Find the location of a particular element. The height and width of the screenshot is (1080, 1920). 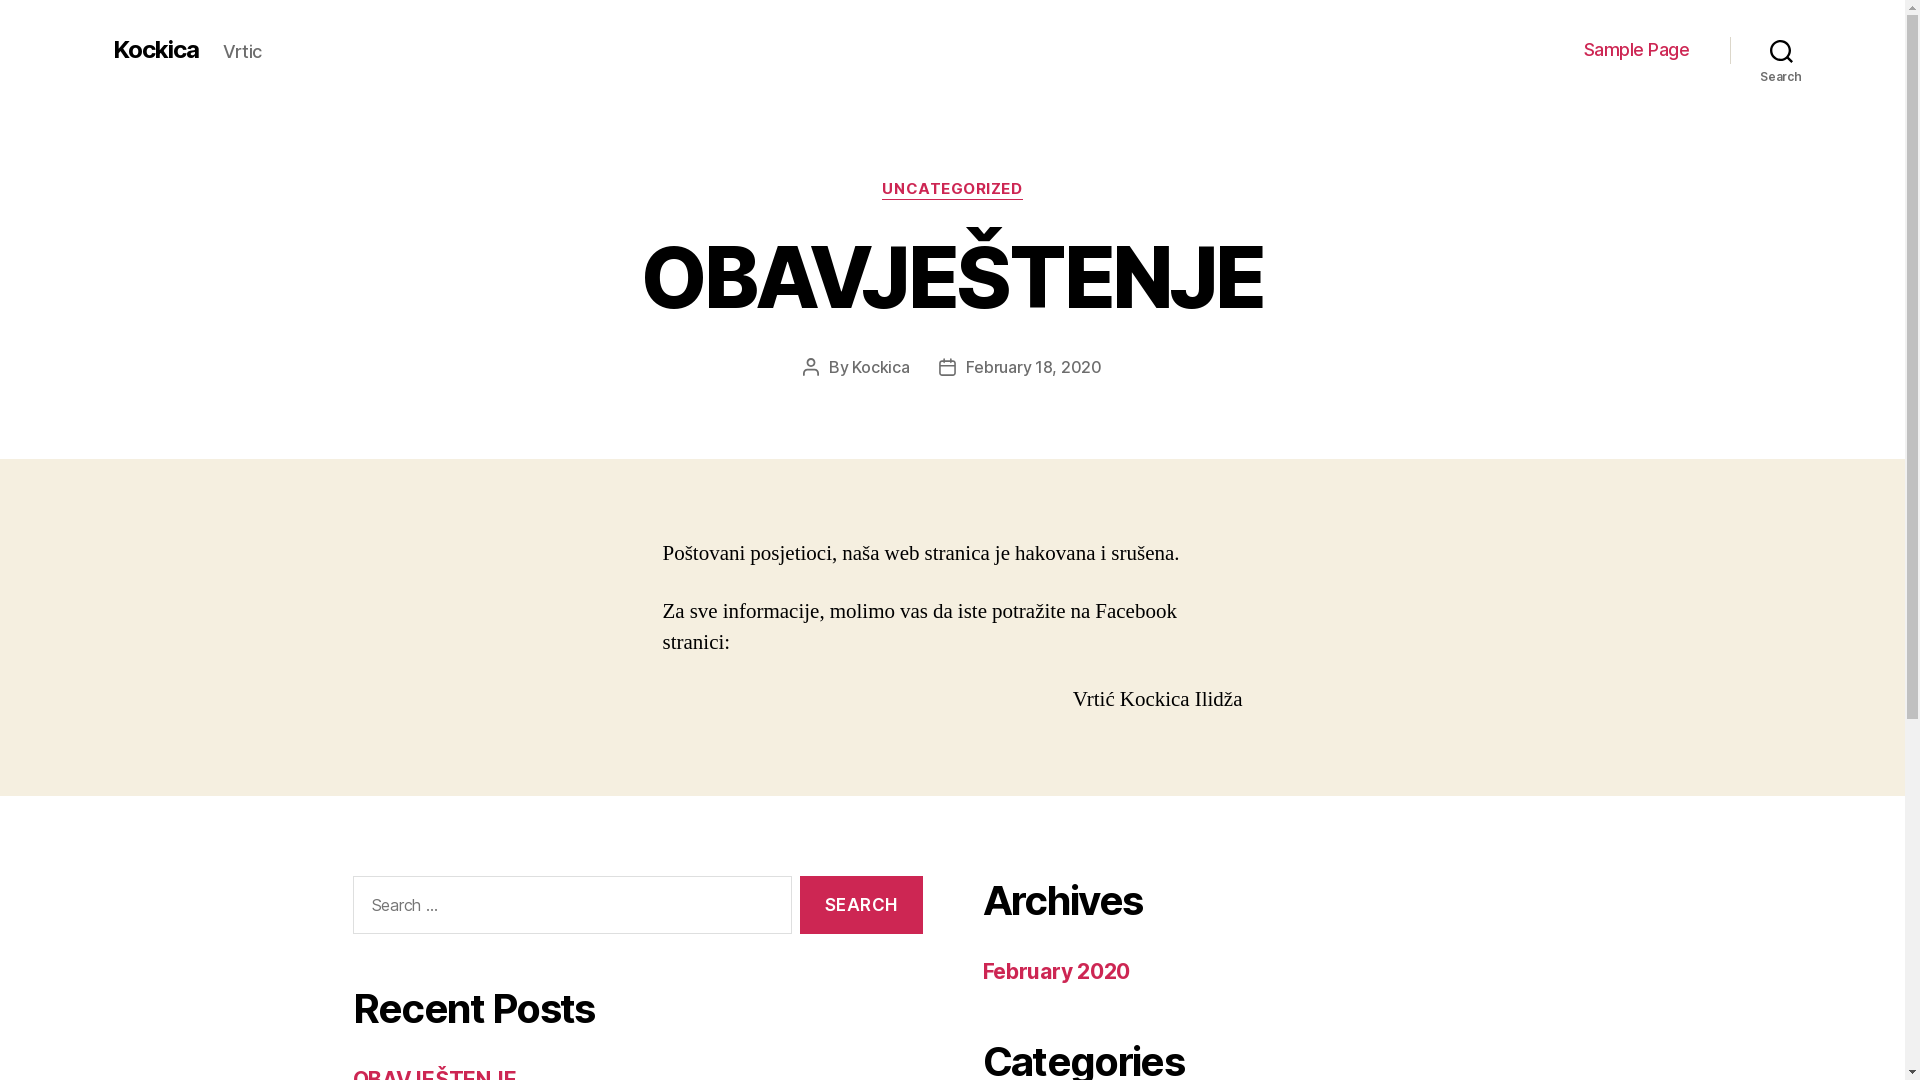

Kockica is located at coordinates (155, 50).